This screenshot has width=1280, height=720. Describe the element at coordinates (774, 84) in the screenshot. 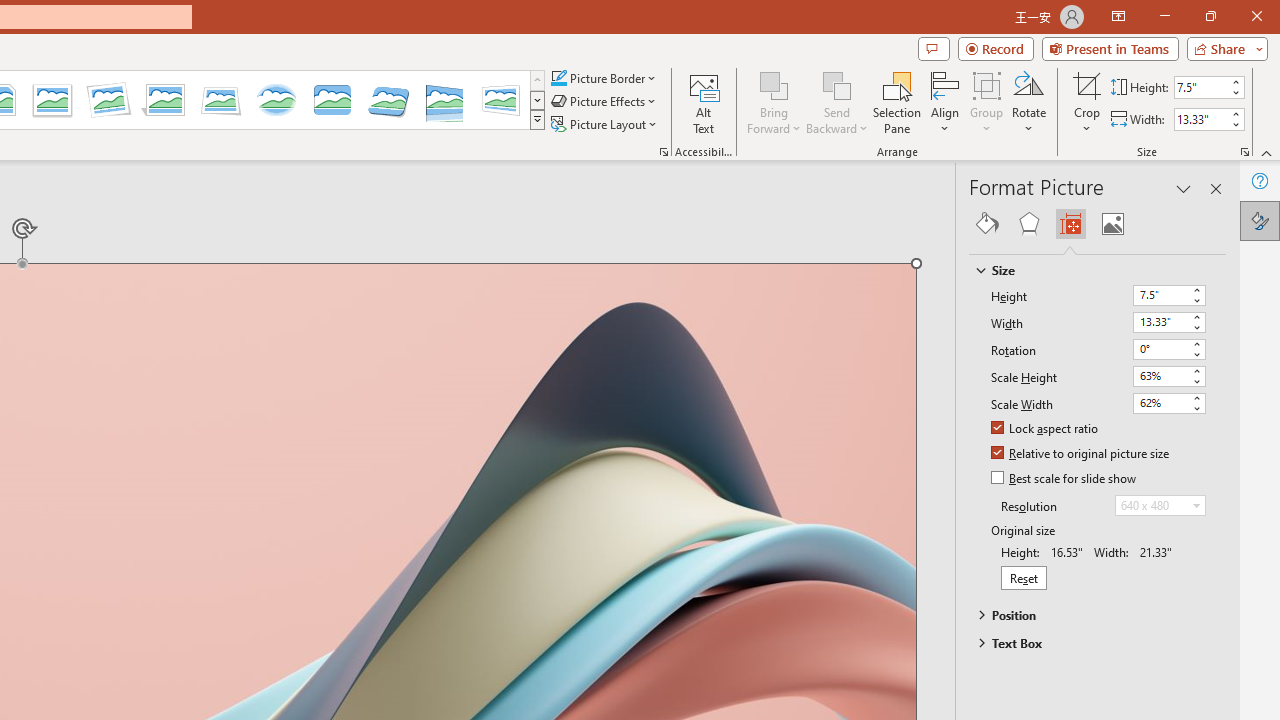

I see `Bring Forward` at that location.